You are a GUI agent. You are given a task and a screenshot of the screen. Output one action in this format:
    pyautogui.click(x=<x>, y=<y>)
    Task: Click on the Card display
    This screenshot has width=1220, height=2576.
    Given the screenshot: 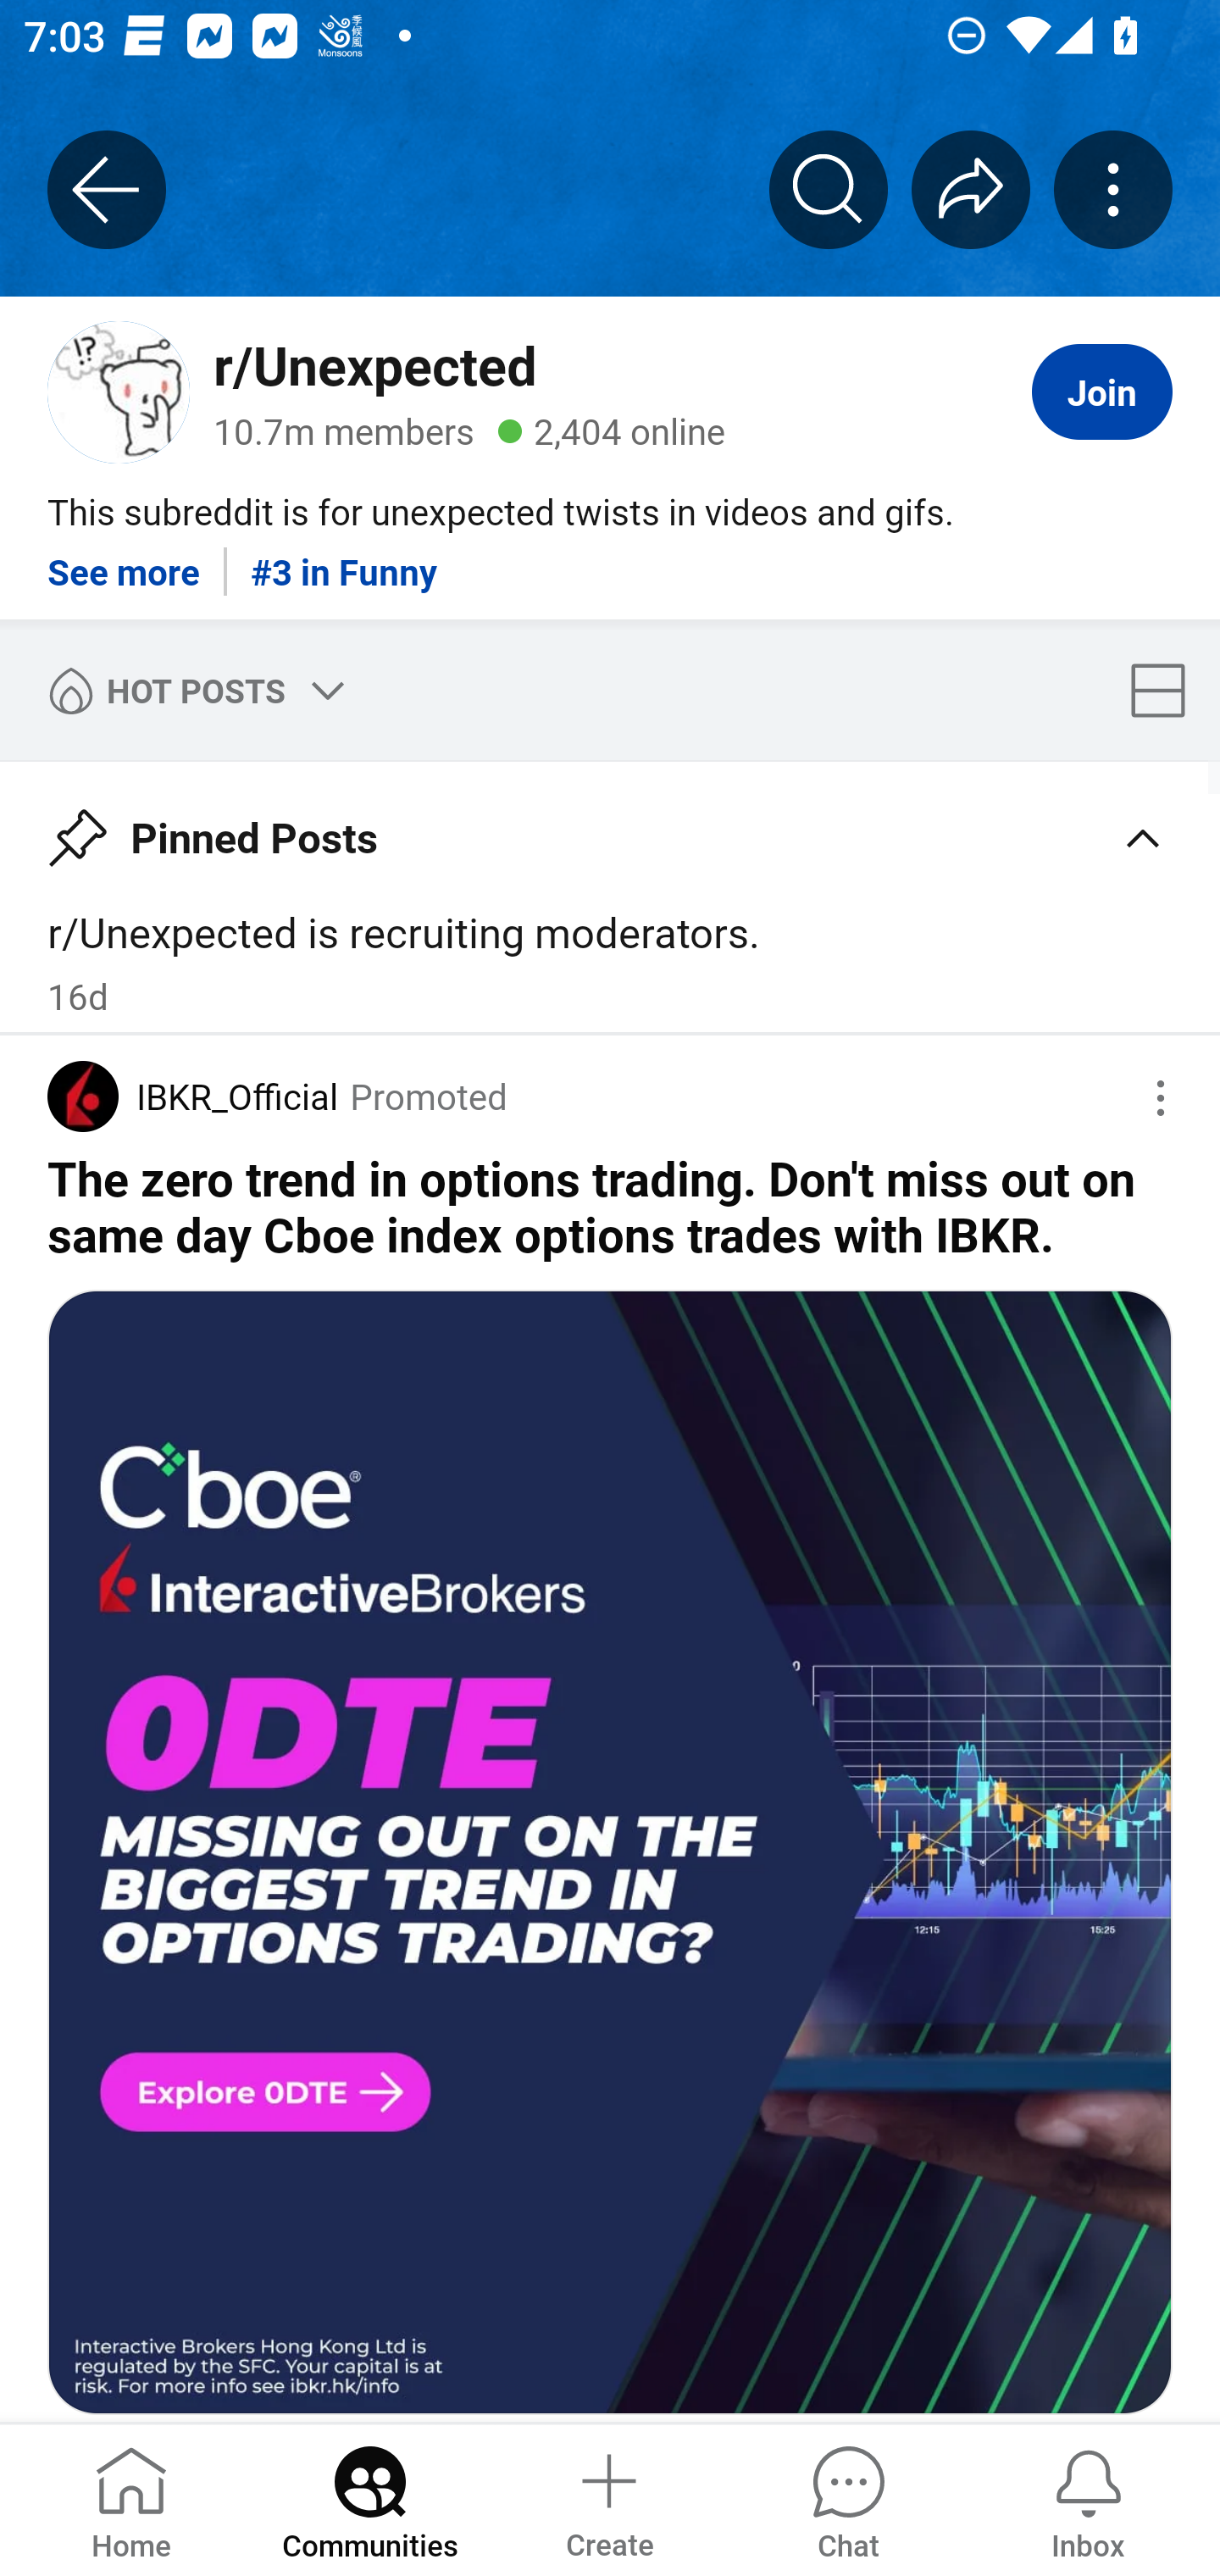 What is the action you would take?
    pyautogui.click(x=1167, y=690)
    